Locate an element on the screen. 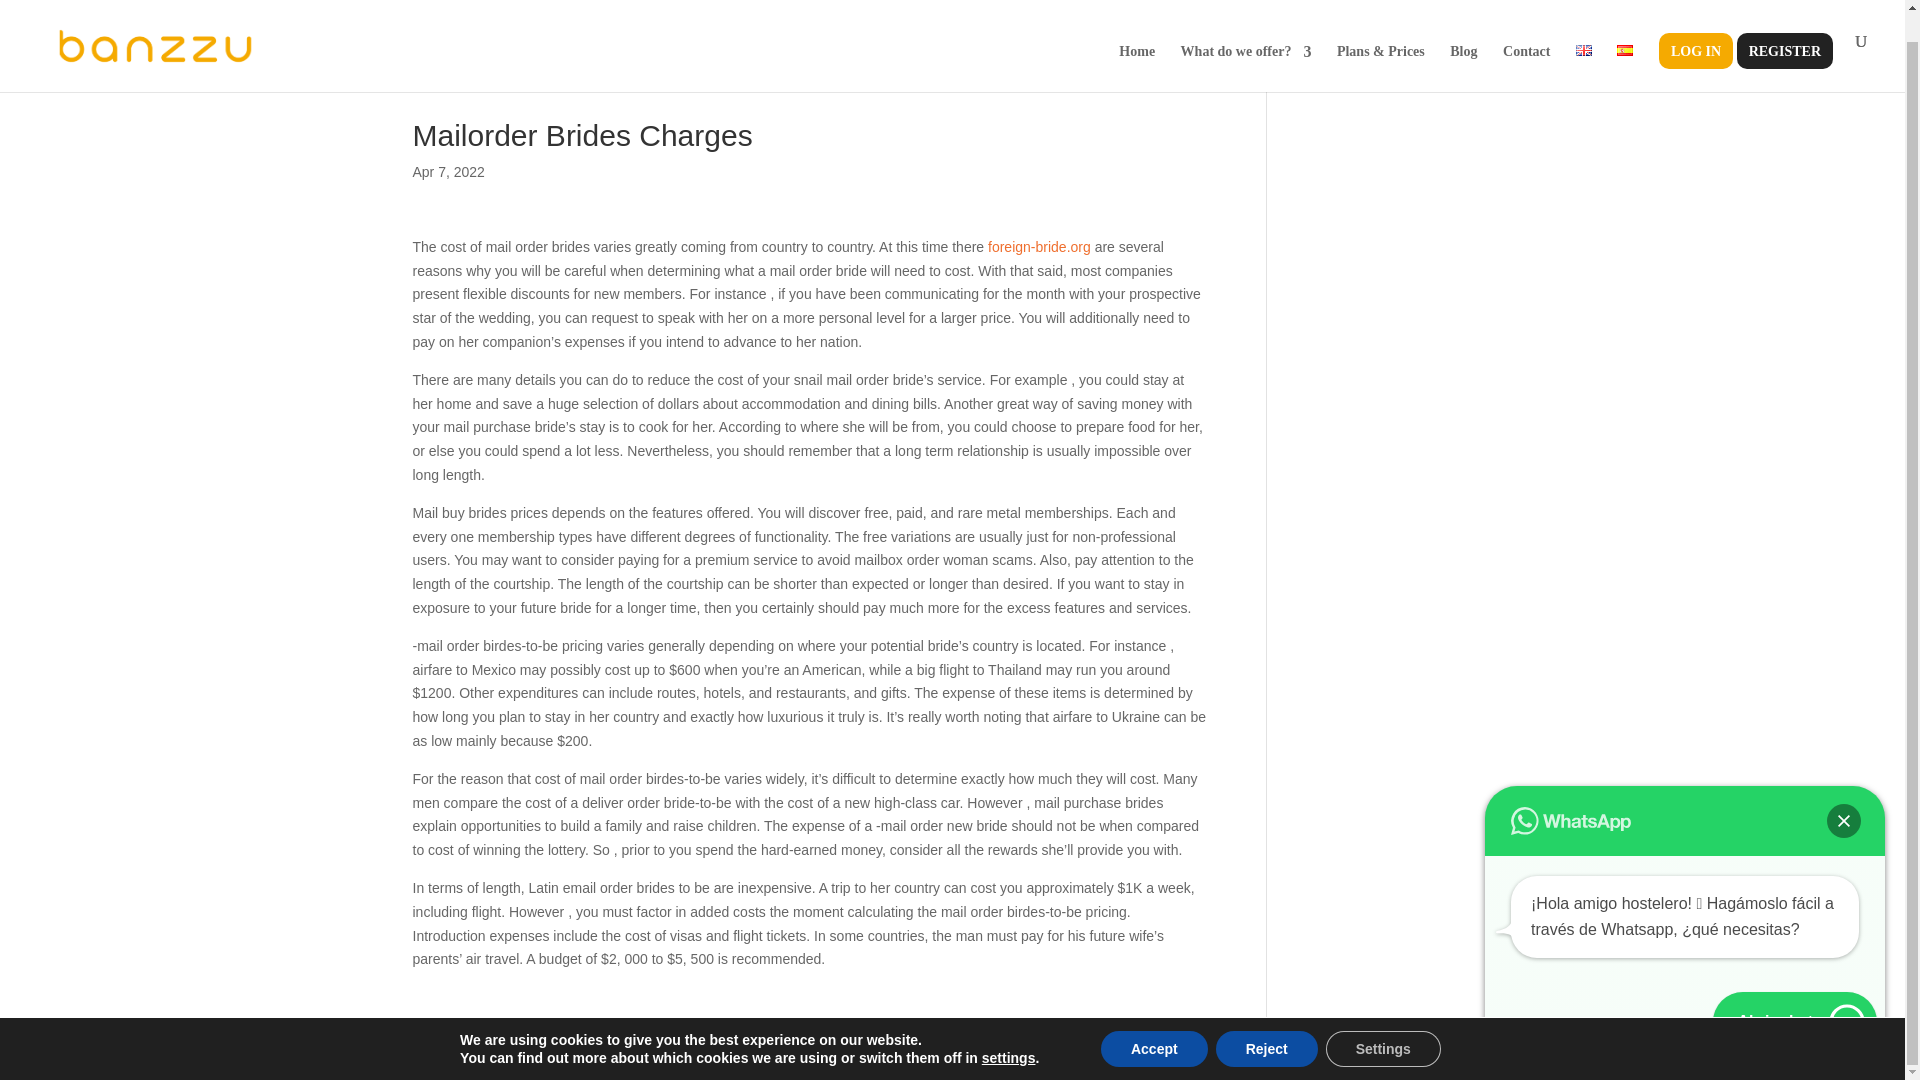 The height and width of the screenshot is (1080, 1920). Contact is located at coordinates (1526, 39).